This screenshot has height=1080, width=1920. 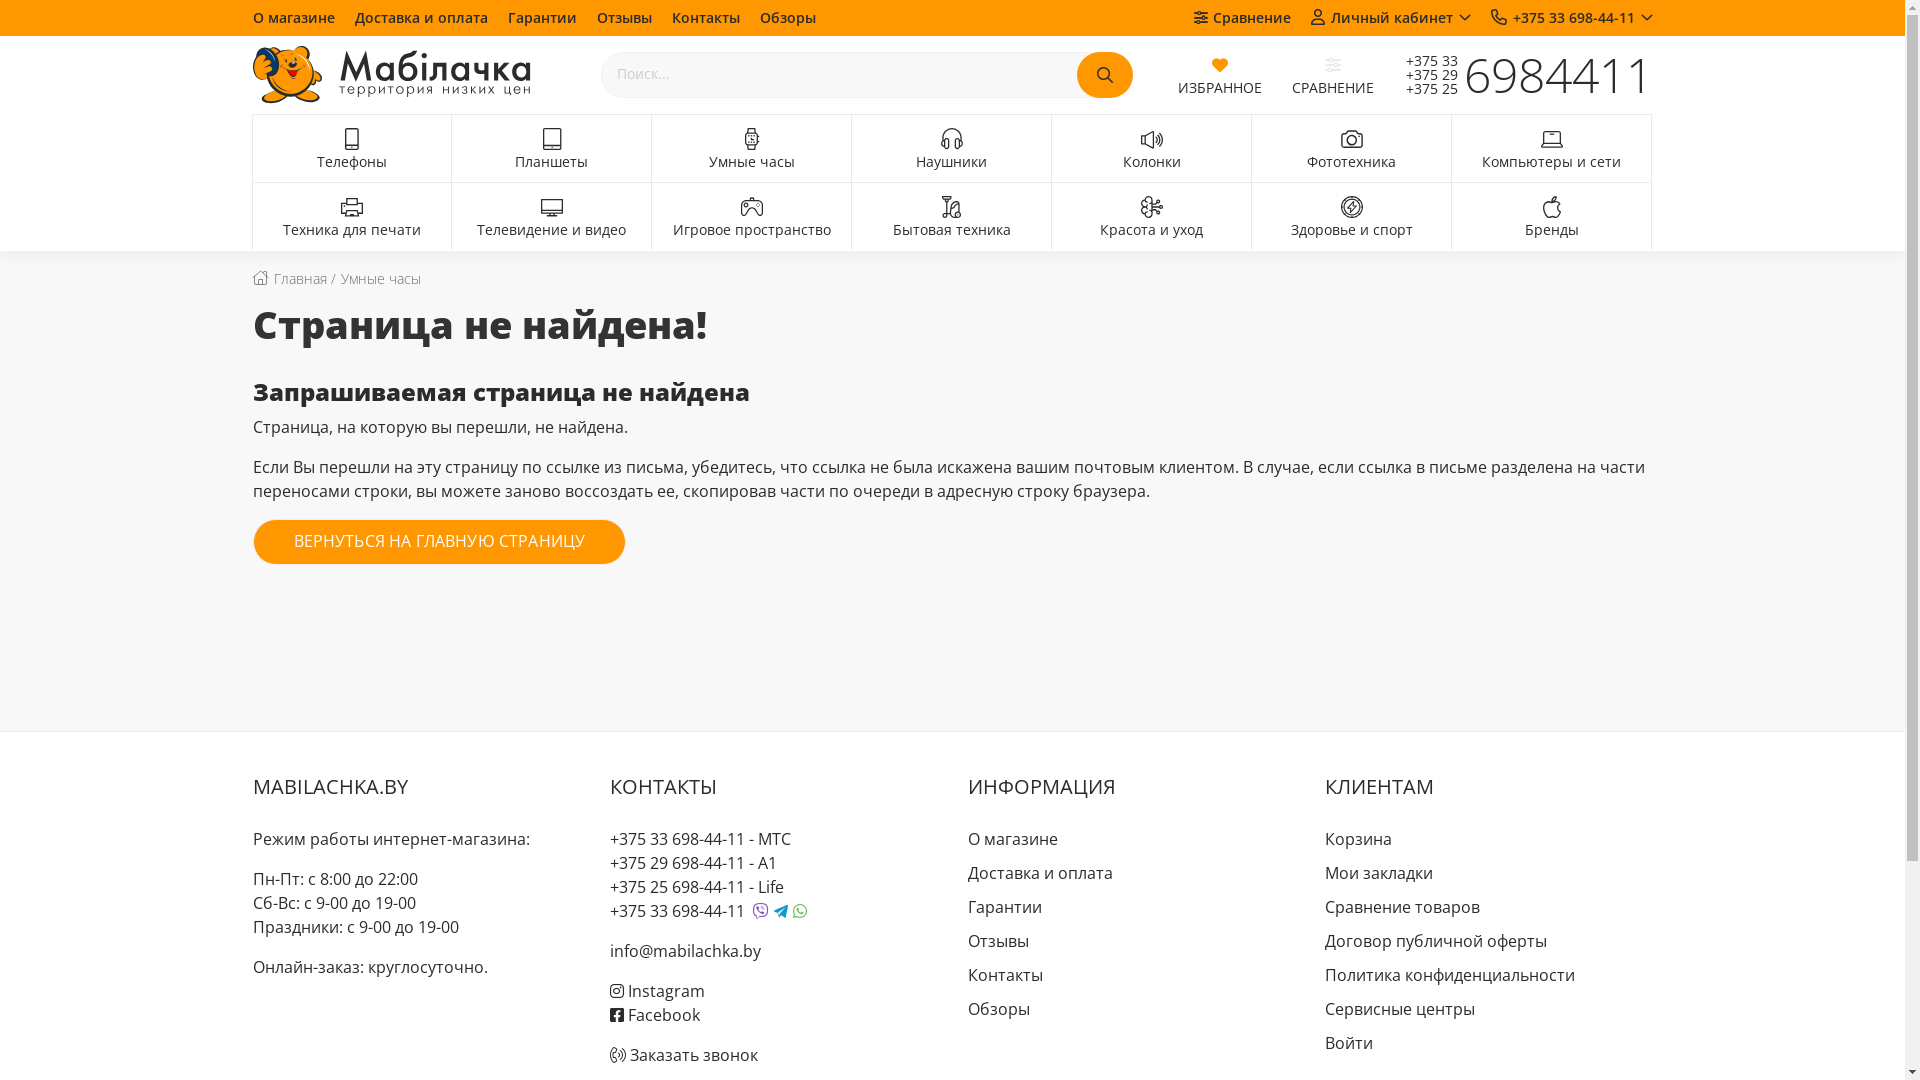 I want to click on Facebook, so click(x=655, y=1015).